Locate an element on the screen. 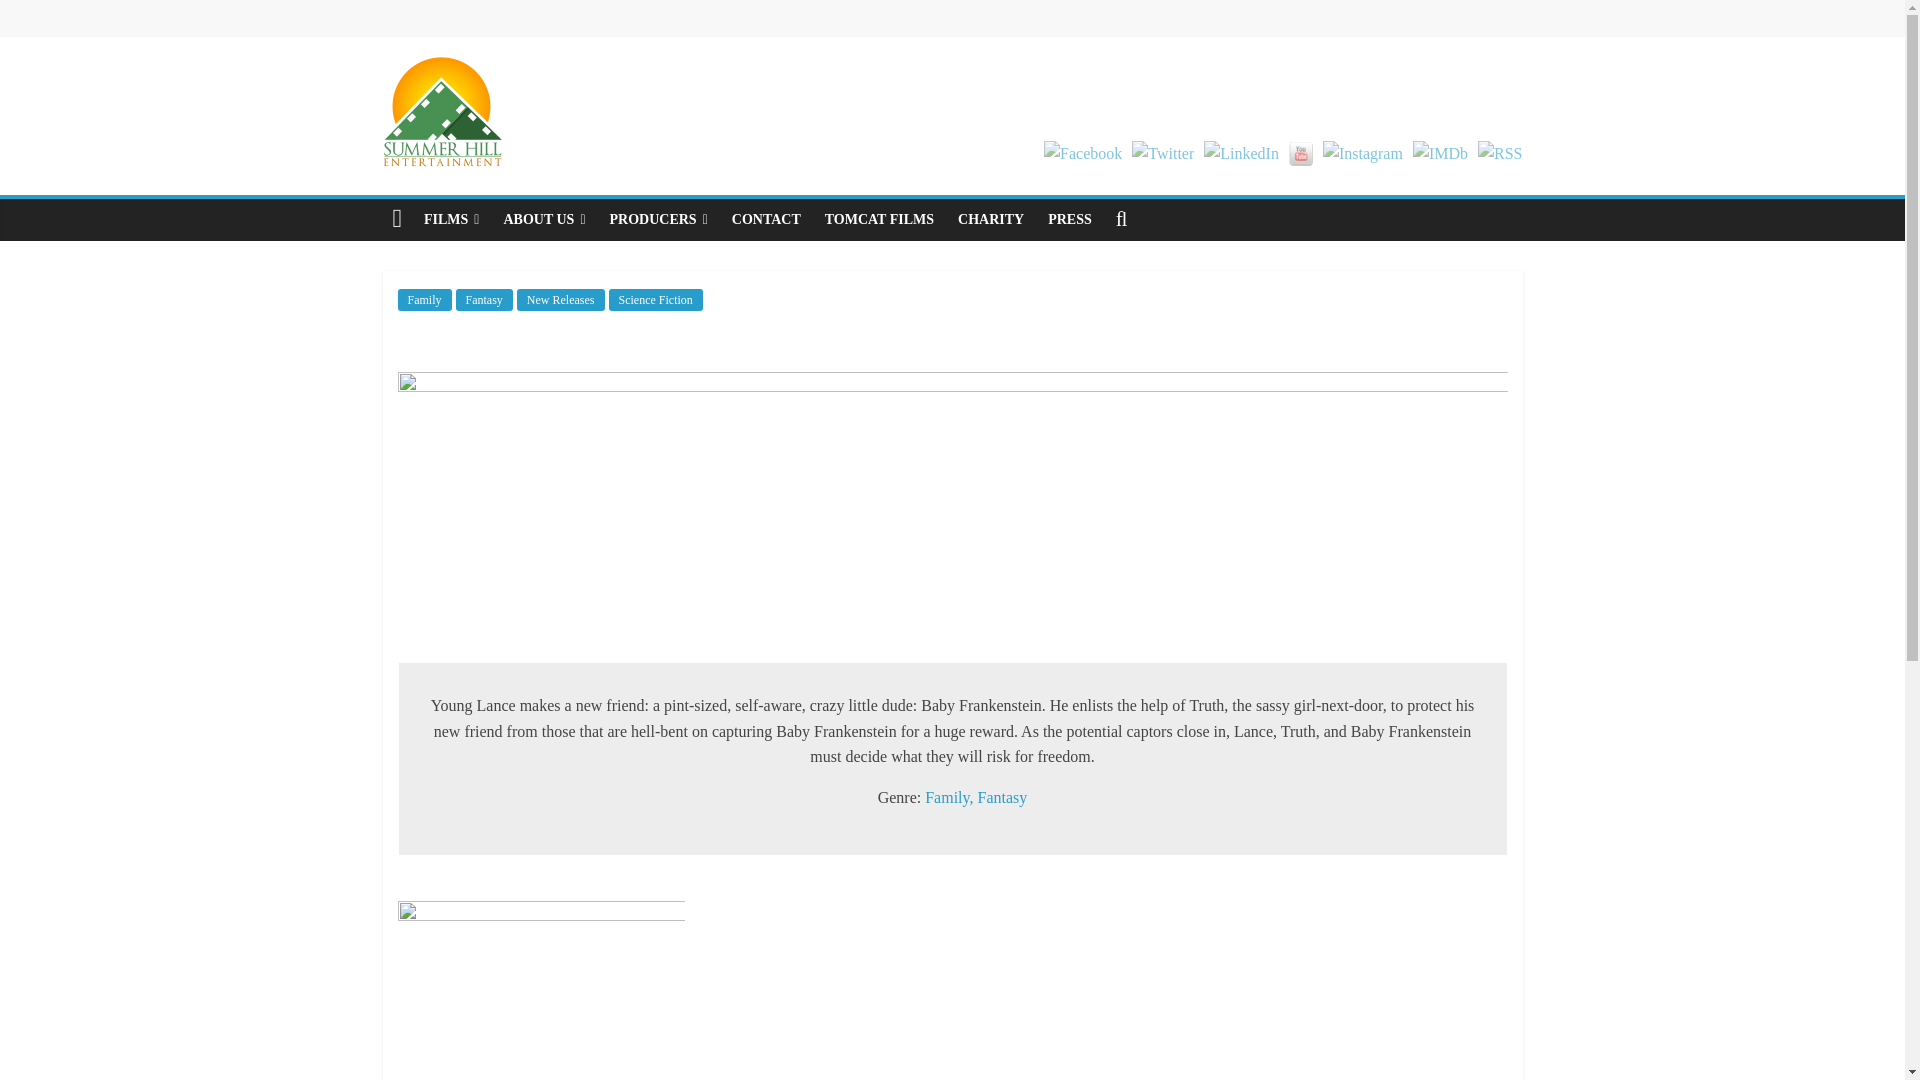 The height and width of the screenshot is (1080, 1920).  LinkedIn is located at coordinates (1240, 154).